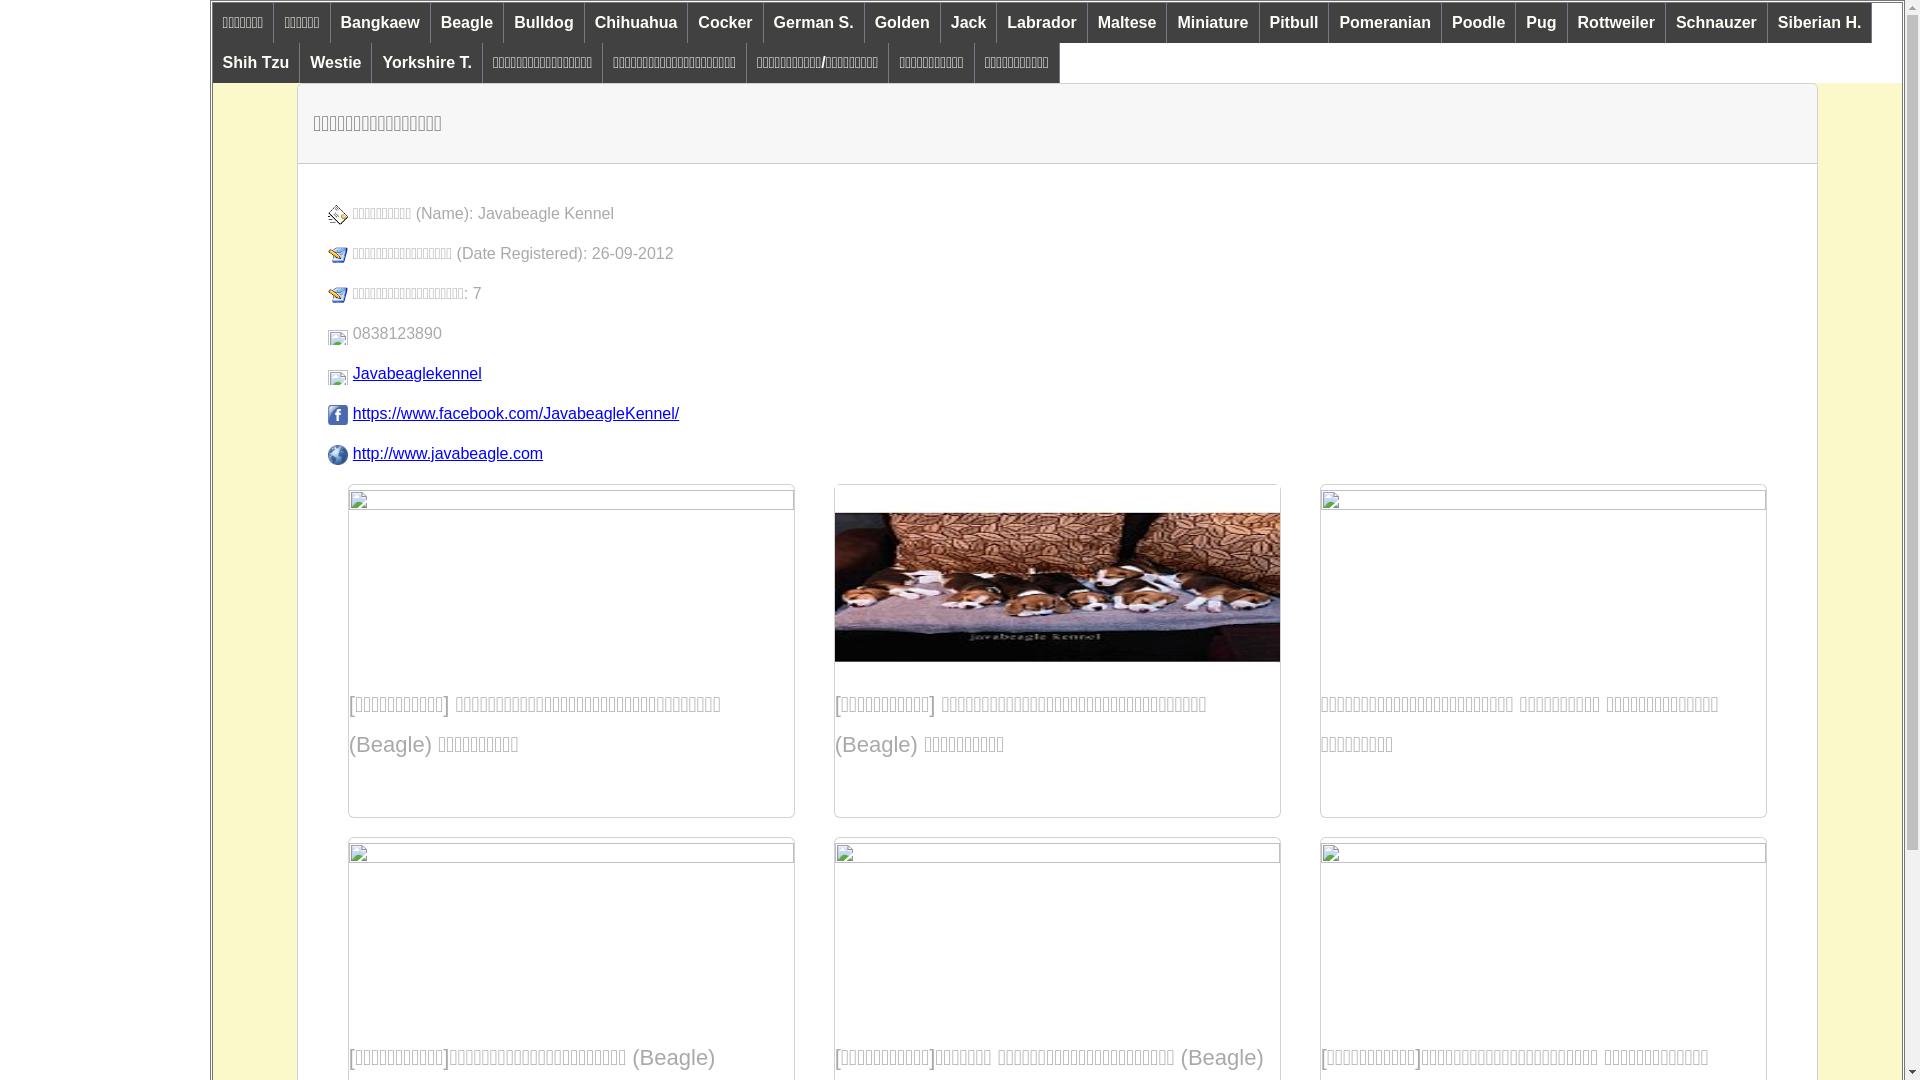 The image size is (1920, 1080). Describe the element at coordinates (257, 63) in the screenshot. I see `Shih Tzu` at that location.